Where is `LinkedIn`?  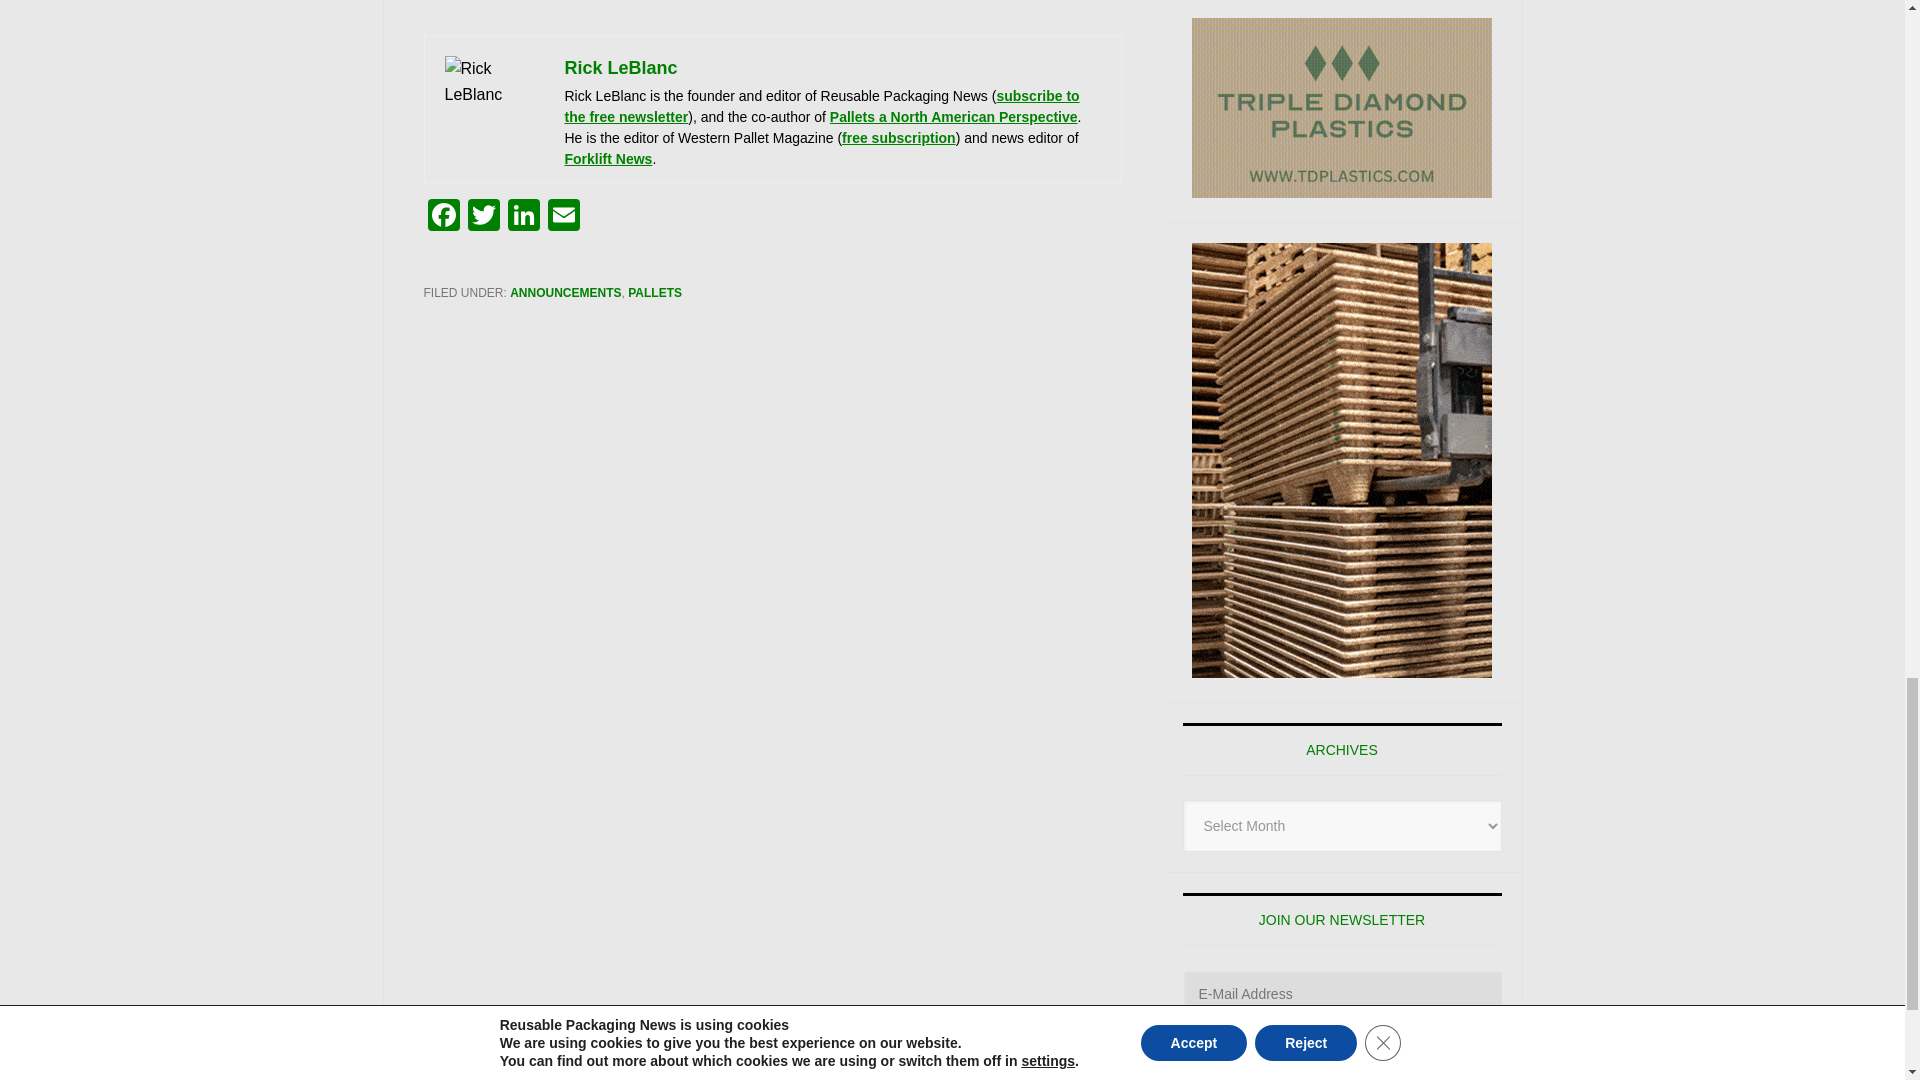
LinkedIn is located at coordinates (523, 217).